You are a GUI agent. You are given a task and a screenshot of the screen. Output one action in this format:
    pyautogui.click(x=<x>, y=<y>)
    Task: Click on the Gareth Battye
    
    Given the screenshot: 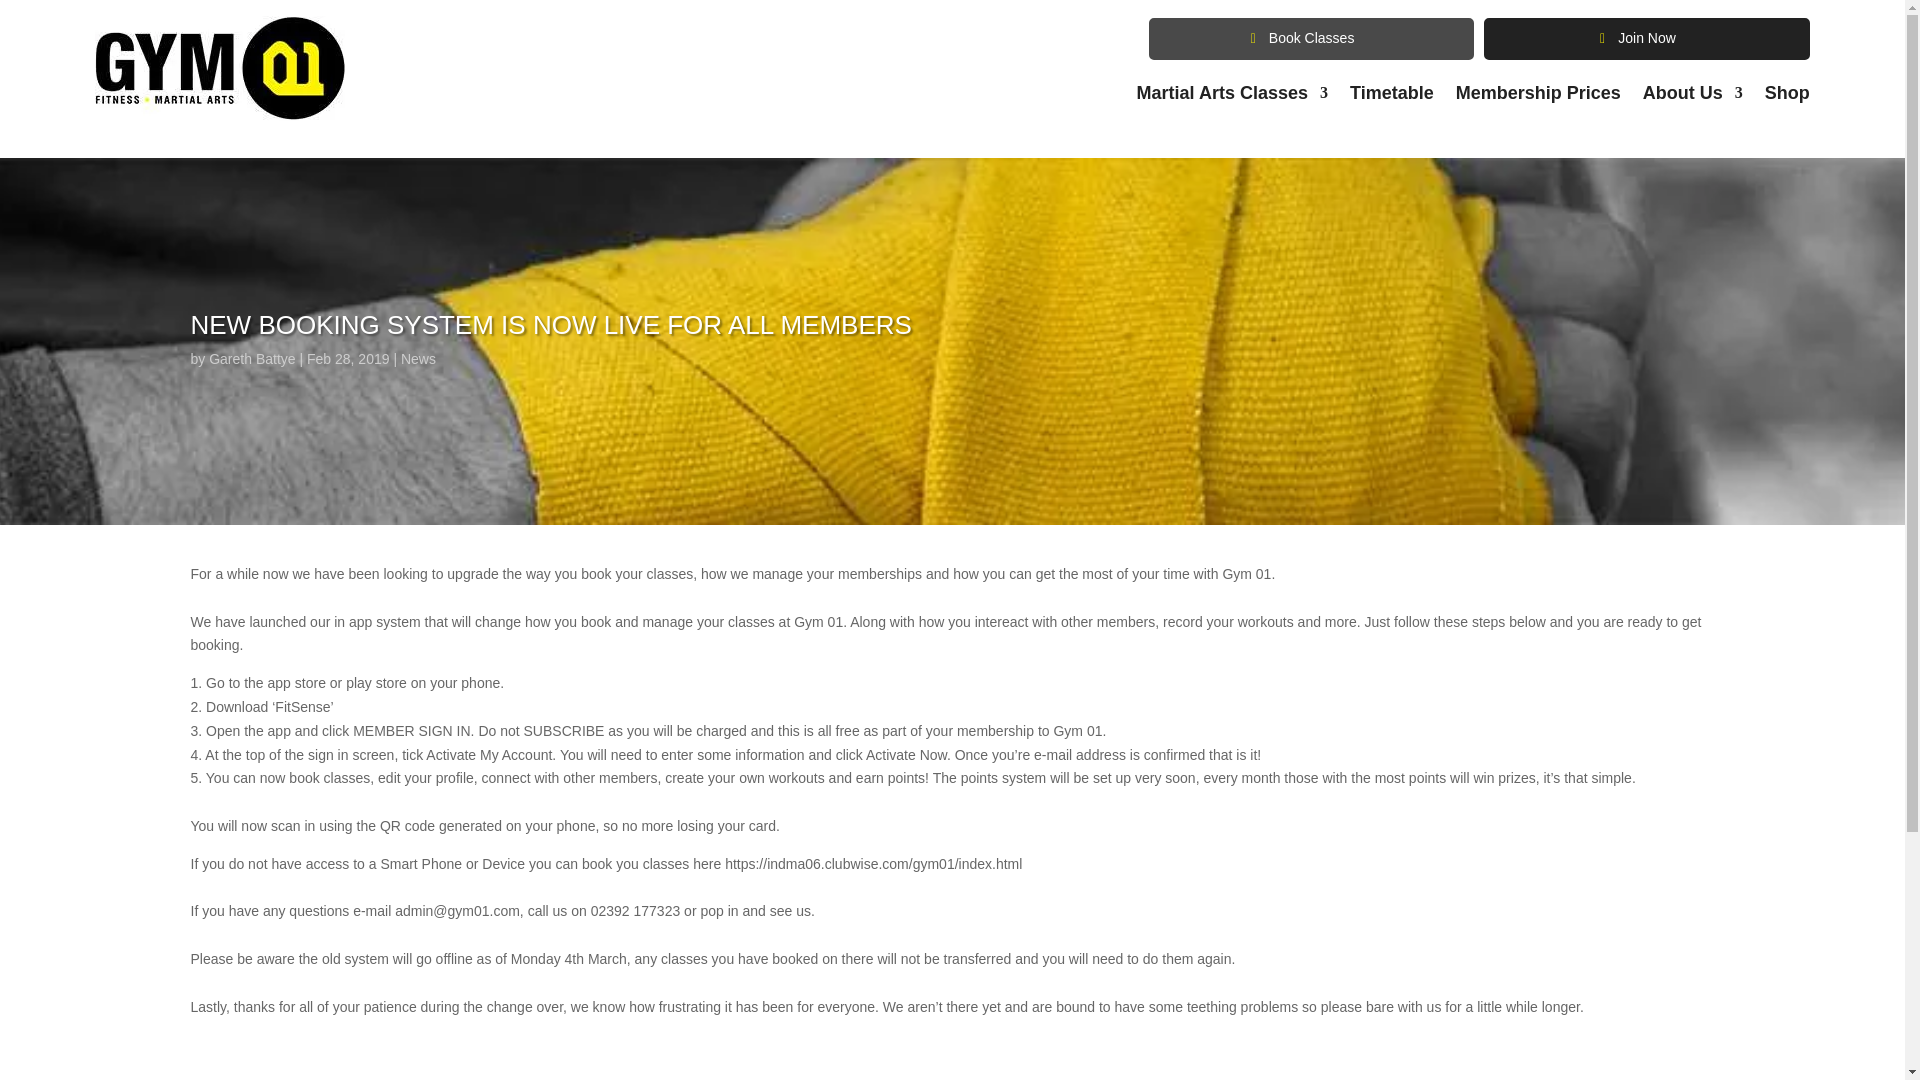 What is the action you would take?
    pyautogui.click(x=252, y=359)
    